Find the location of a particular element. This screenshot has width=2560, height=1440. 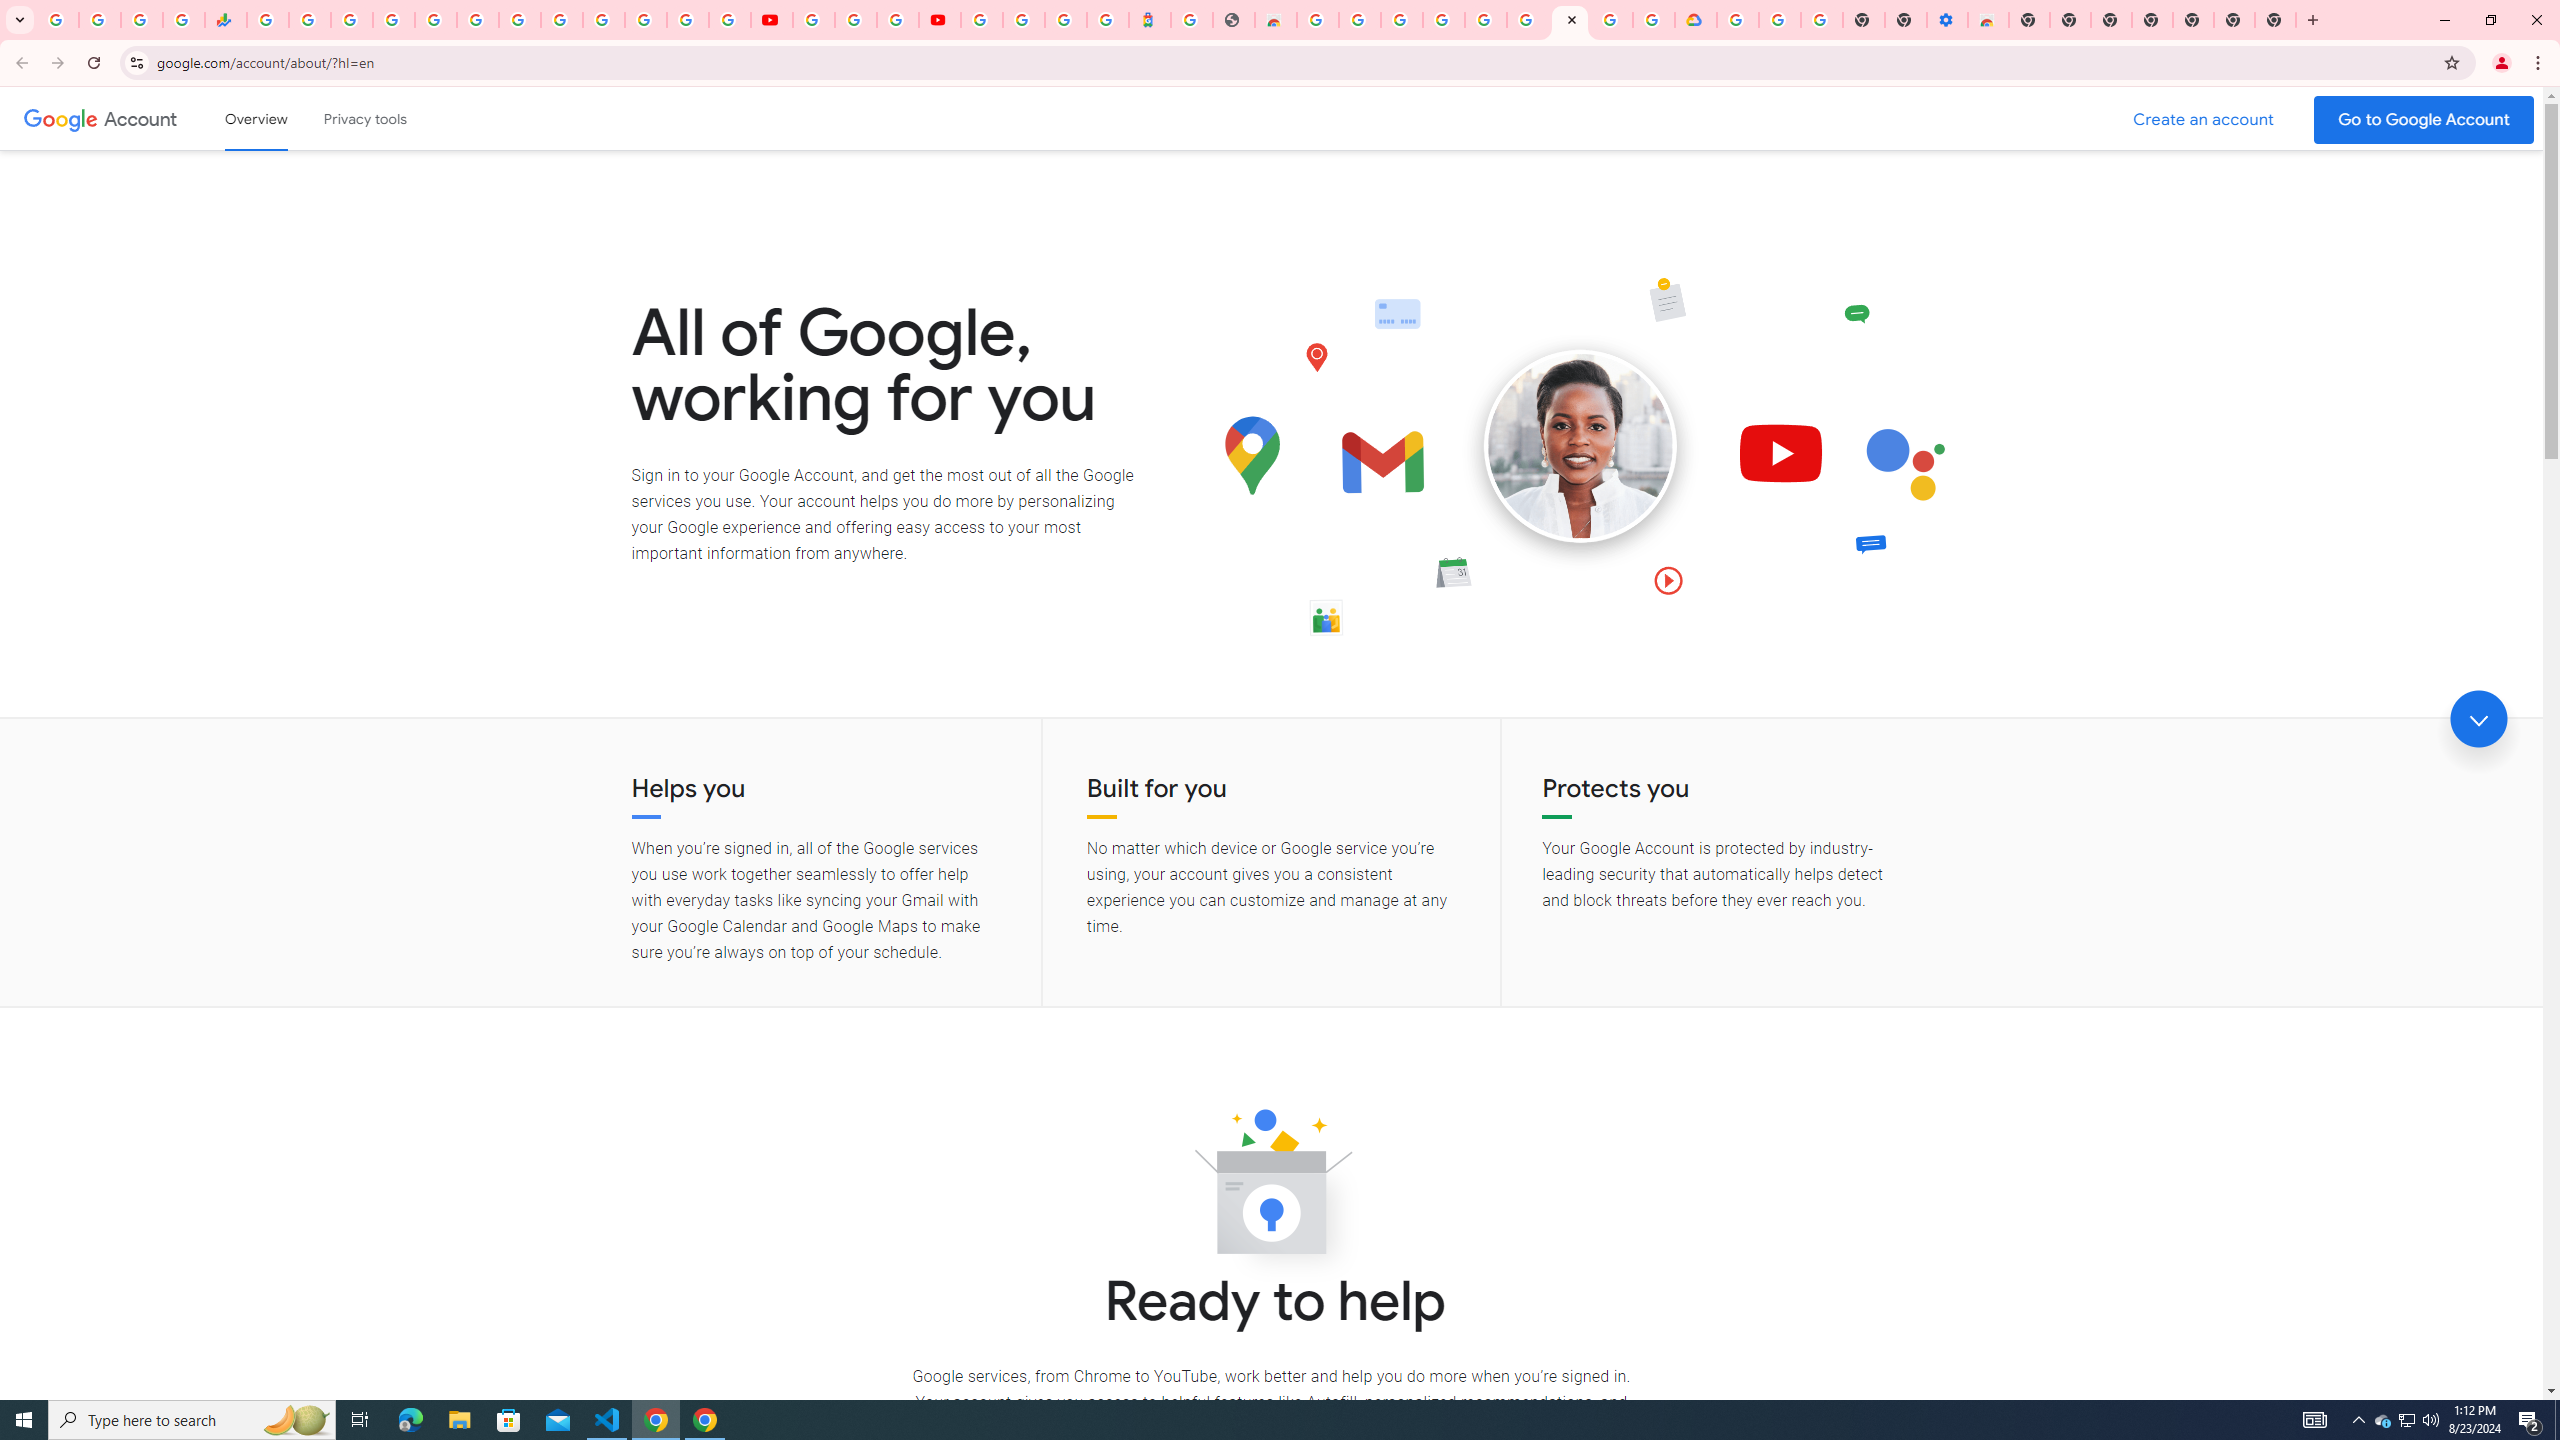

Android TV Policies and Guidelines - Transparency Center is located at coordinates (519, 20).